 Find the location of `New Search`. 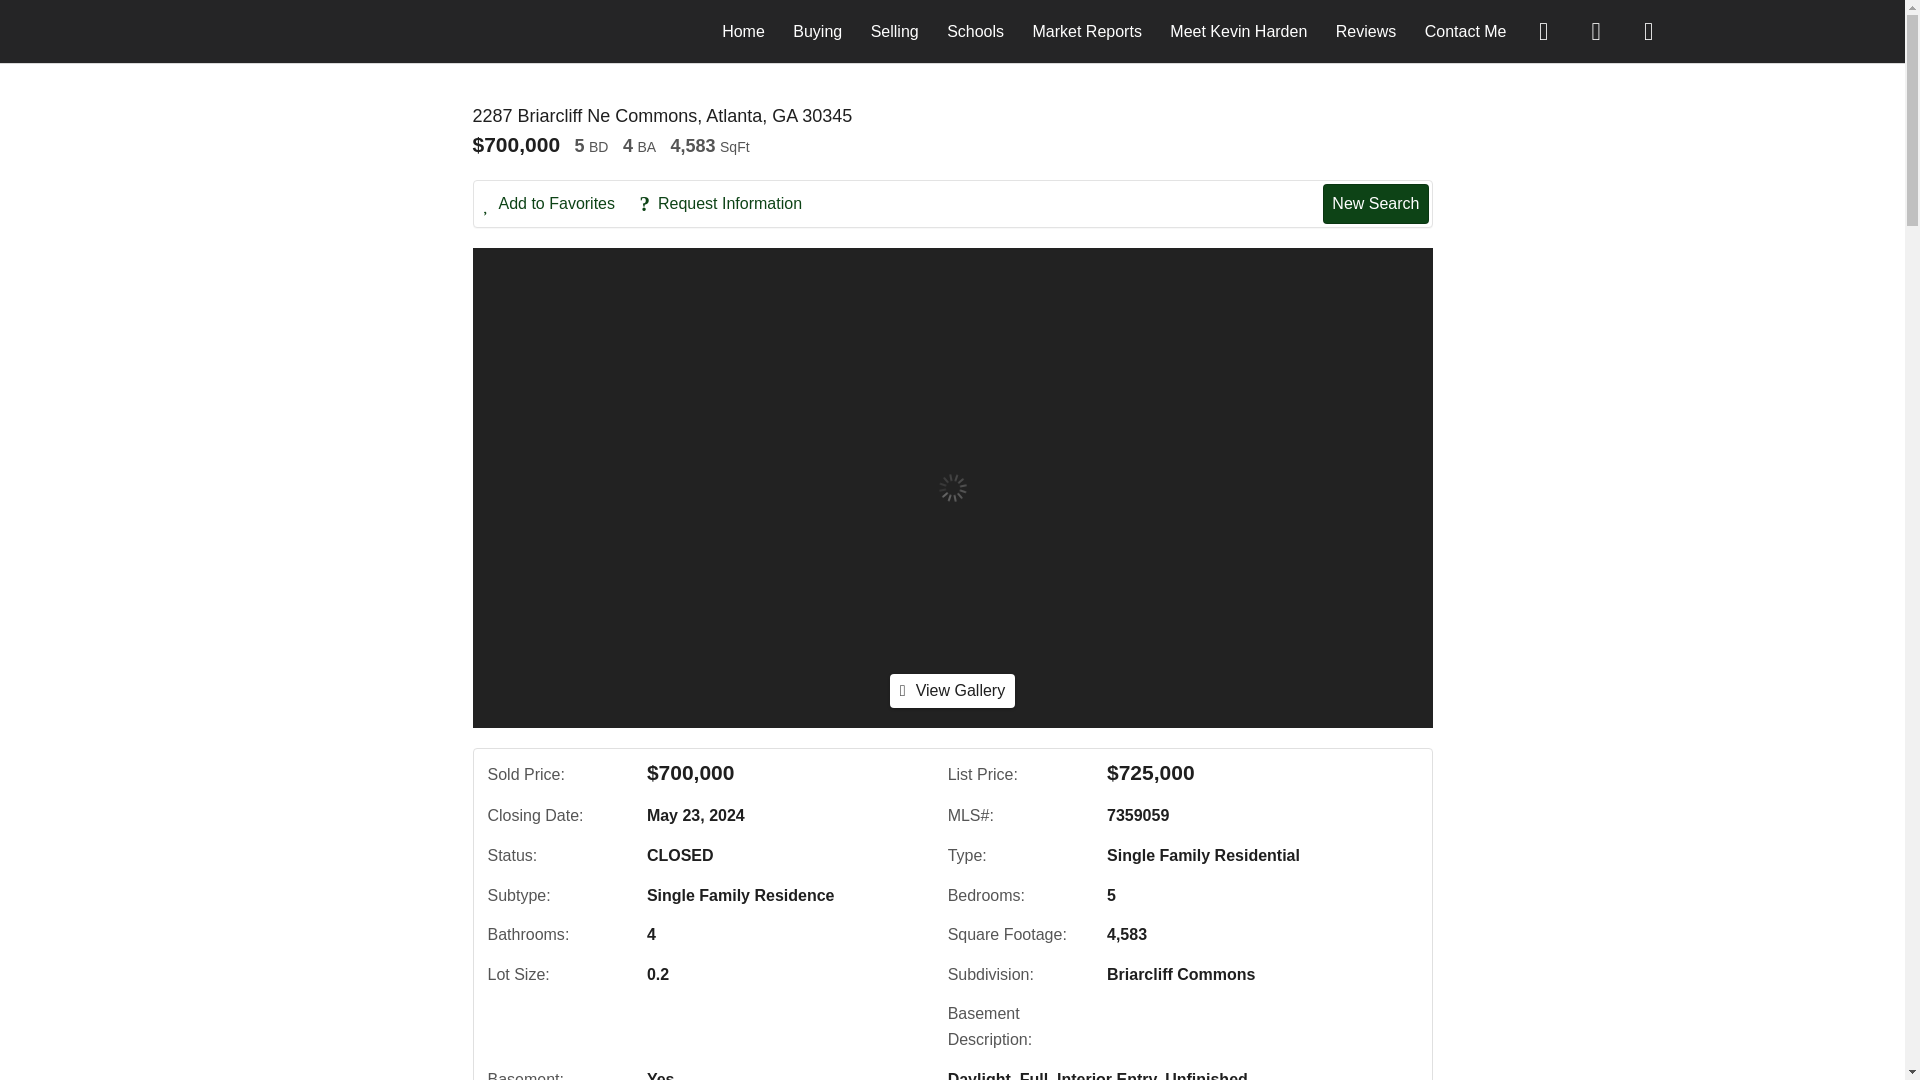

New Search is located at coordinates (1375, 203).